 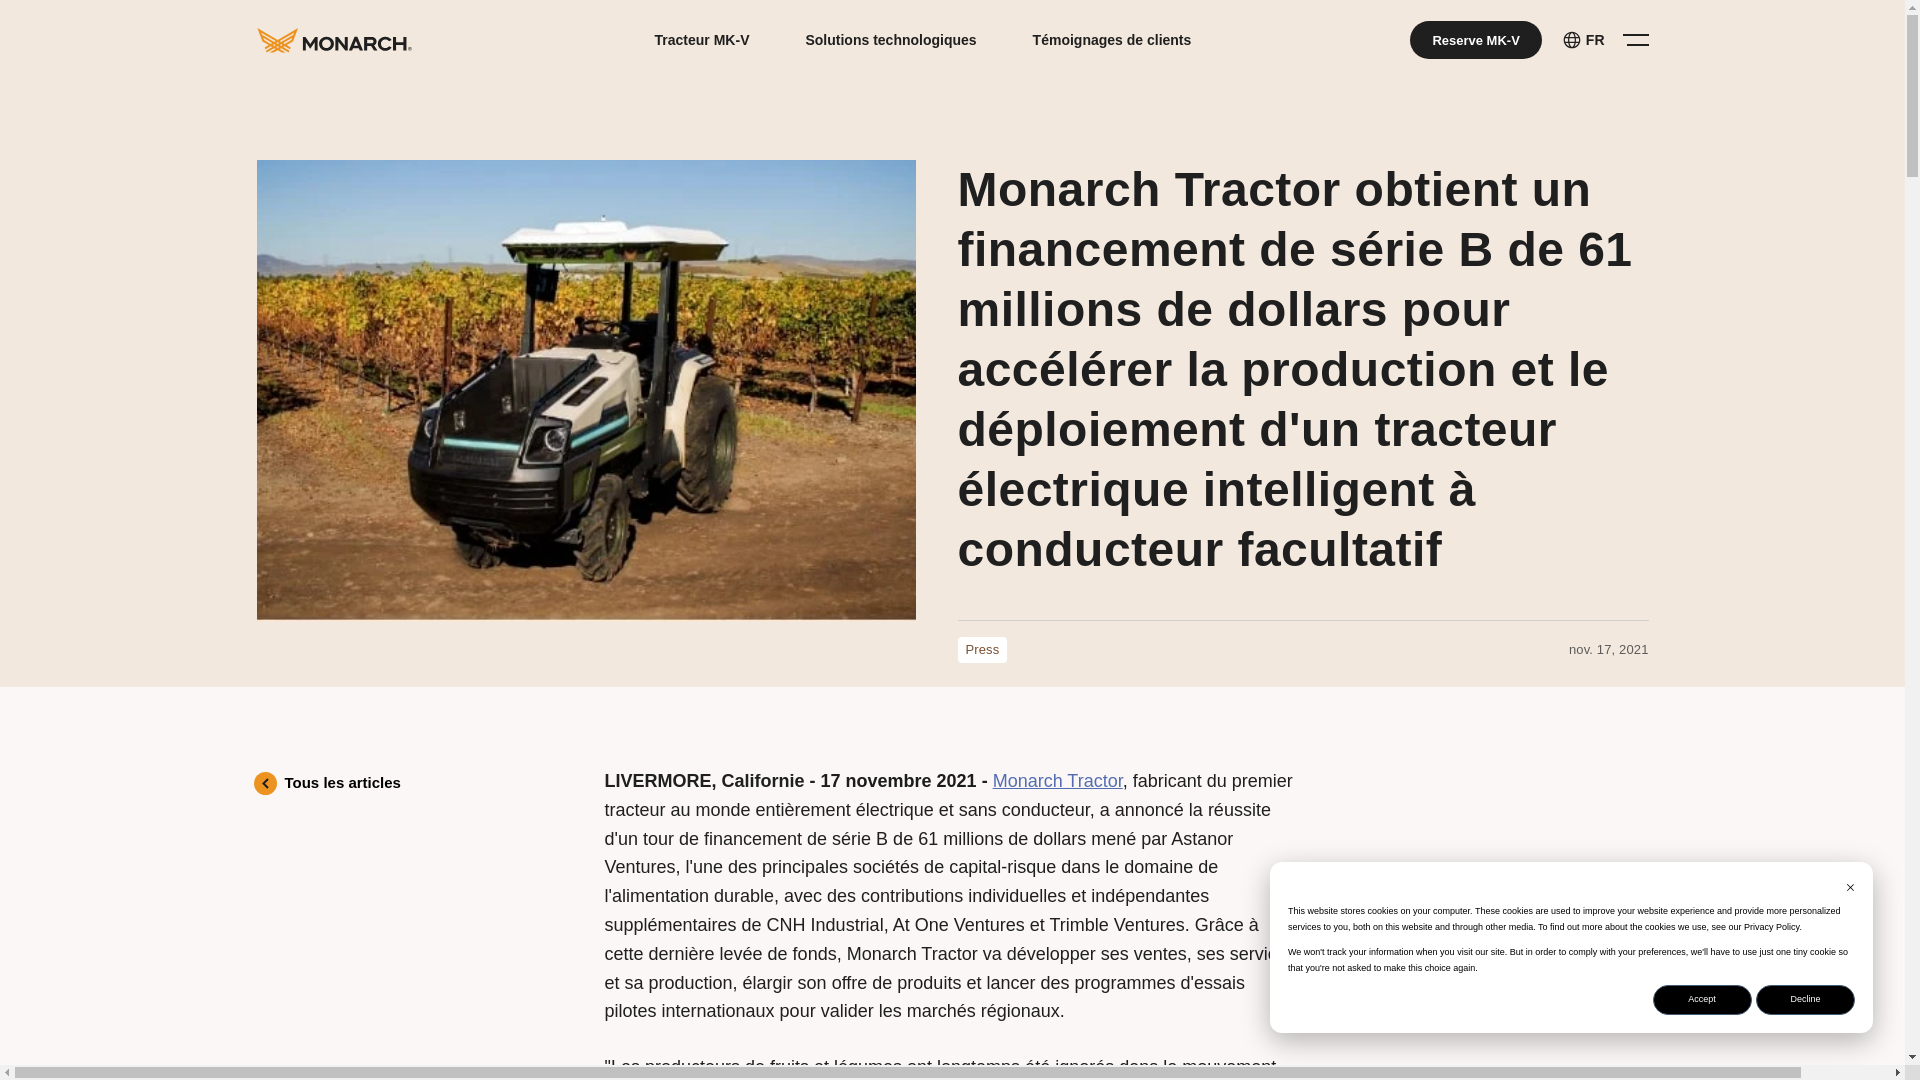 What do you see at coordinates (1475, 40) in the screenshot?
I see `Reserve MK-V` at bounding box center [1475, 40].